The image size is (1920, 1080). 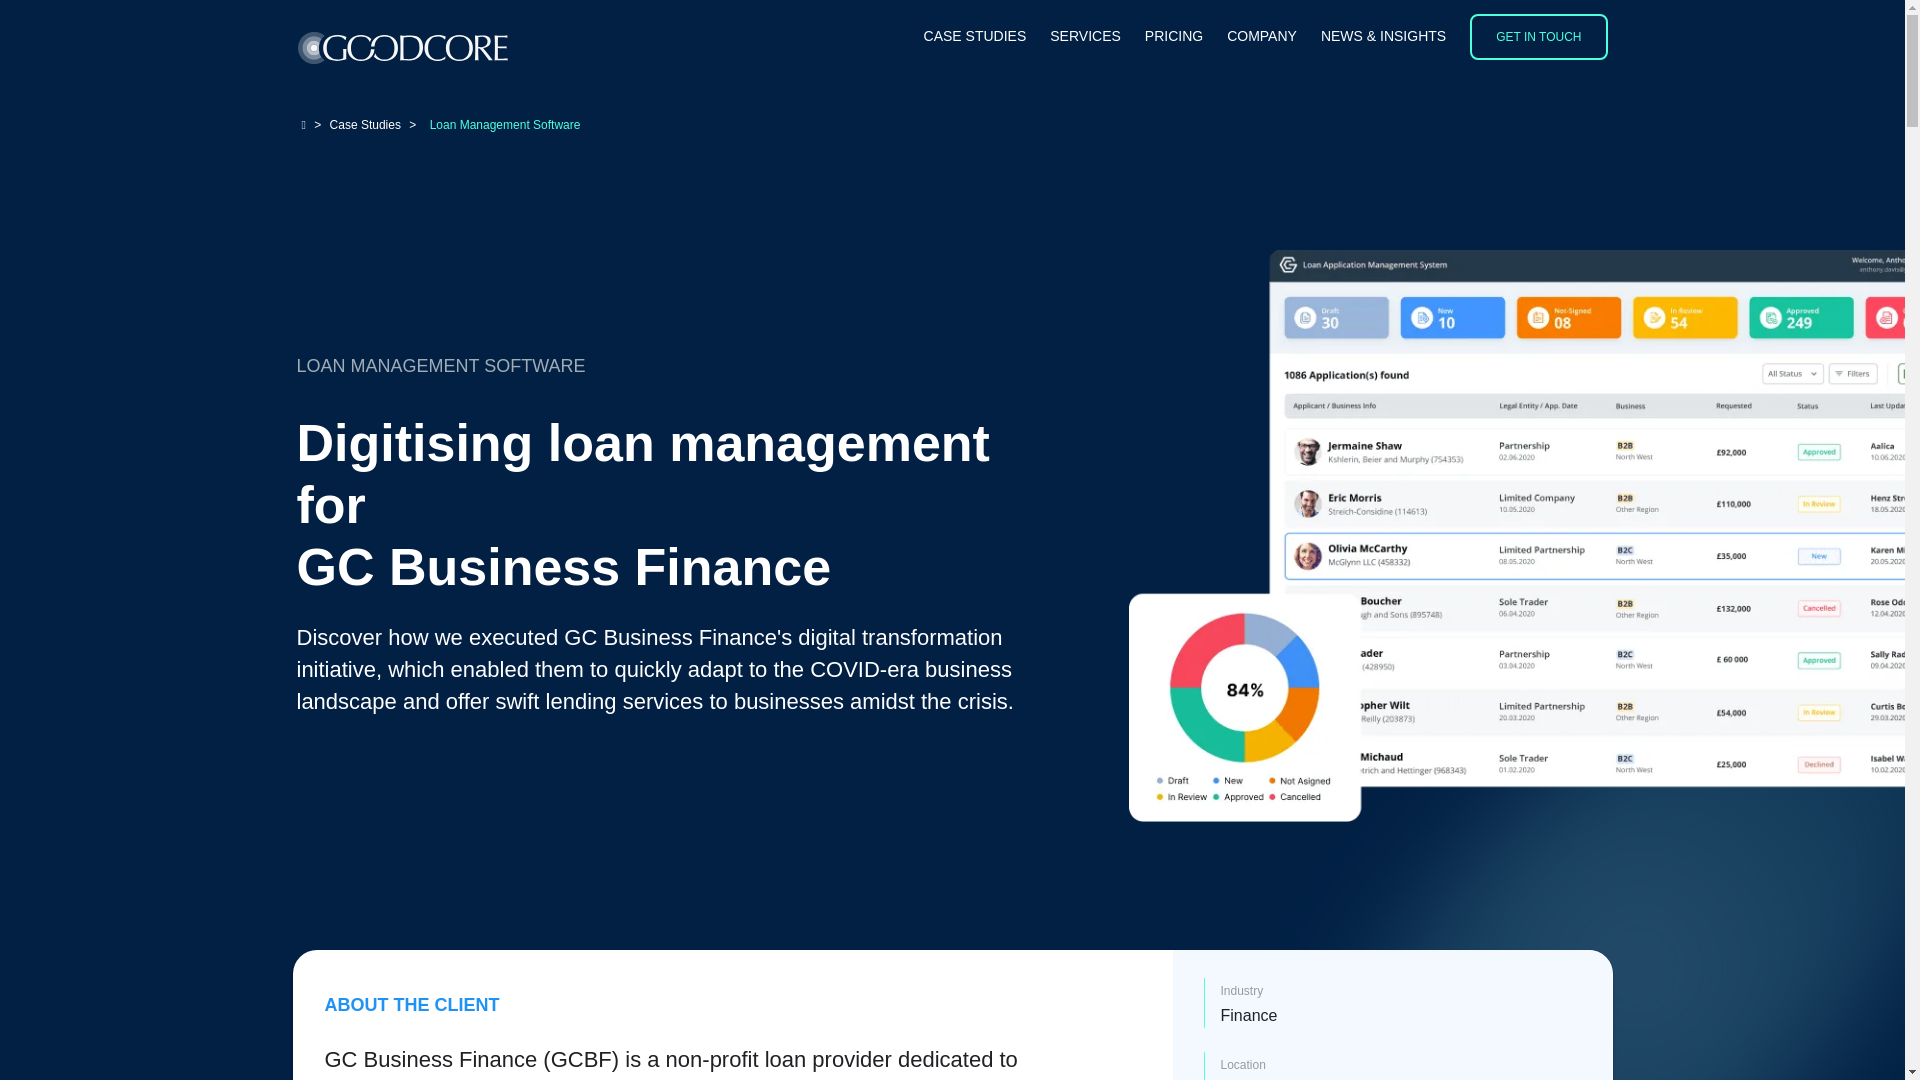 What do you see at coordinates (1262, 37) in the screenshot?
I see `Company` at bounding box center [1262, 37].